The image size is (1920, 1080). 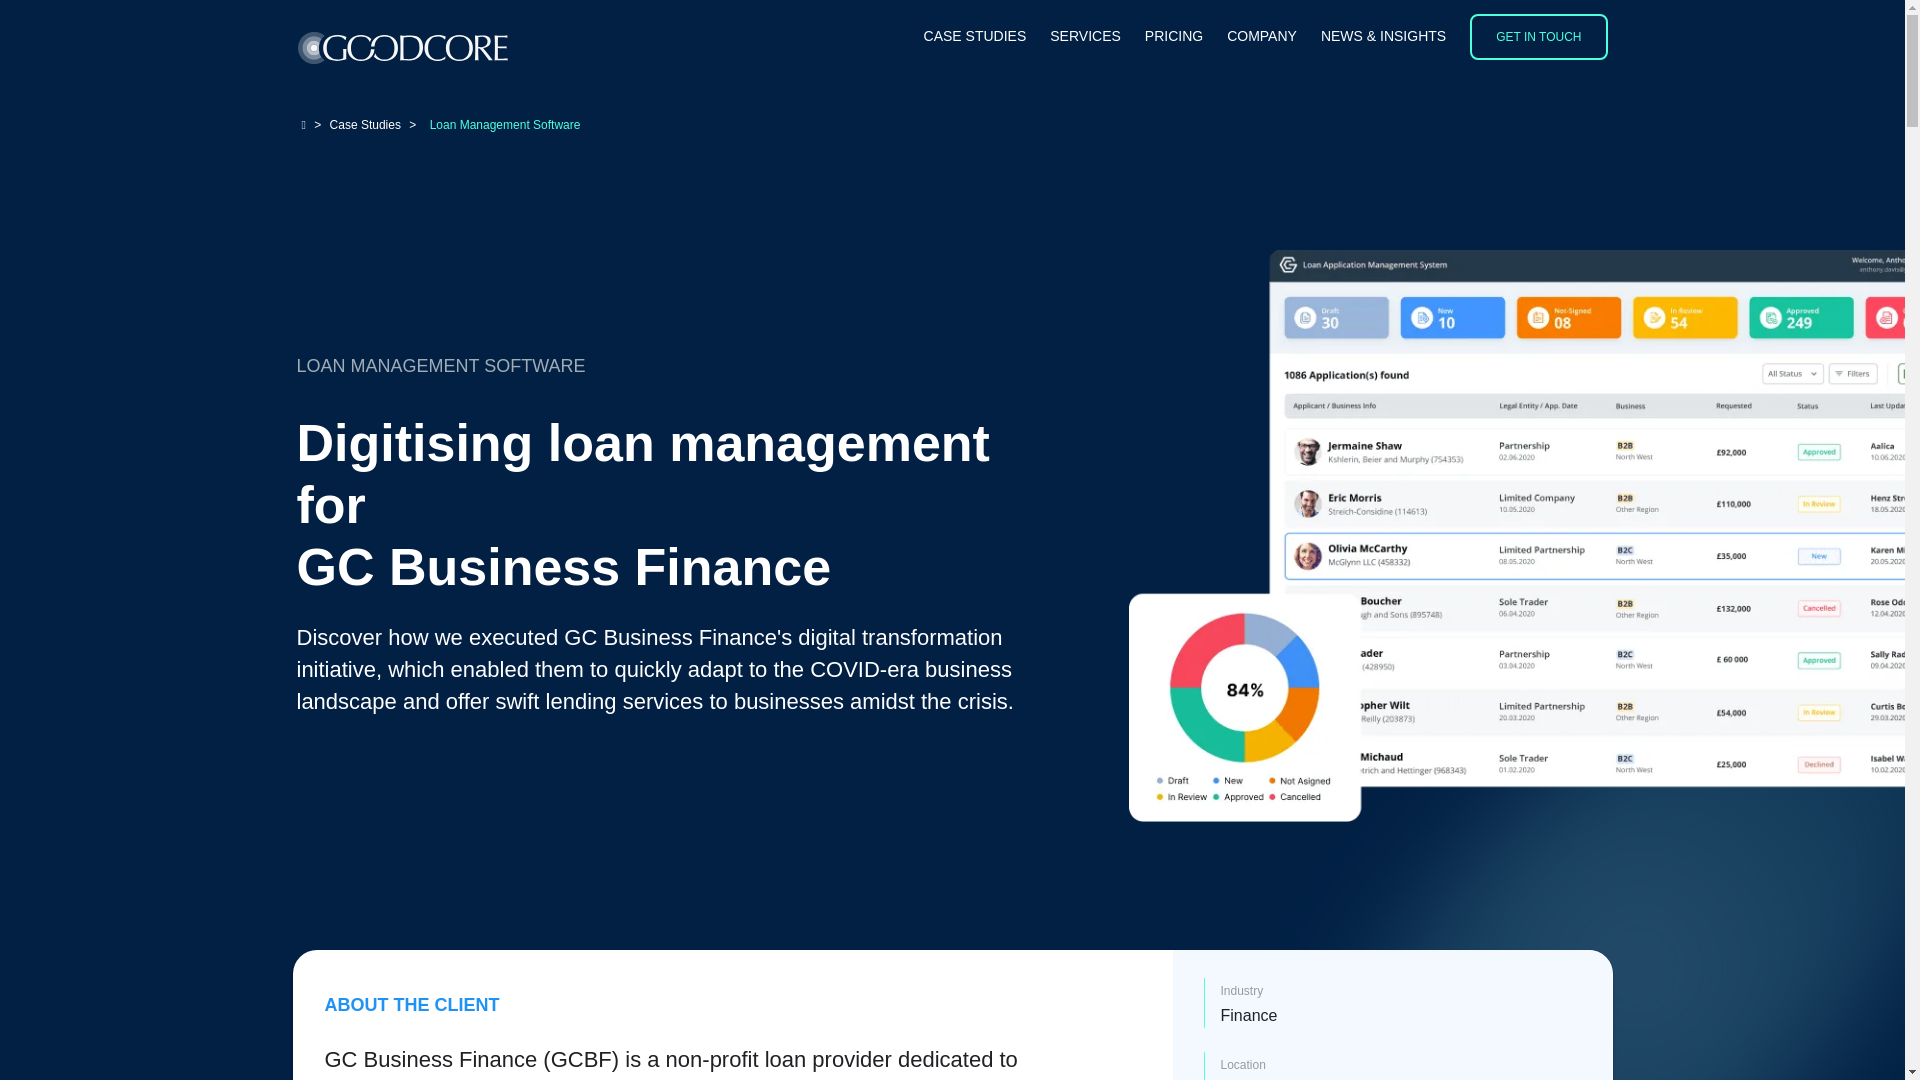 What do you see at coordinates (1262, 37) in the screenshot?
I see `Company` at bounding box center [1262, 37].